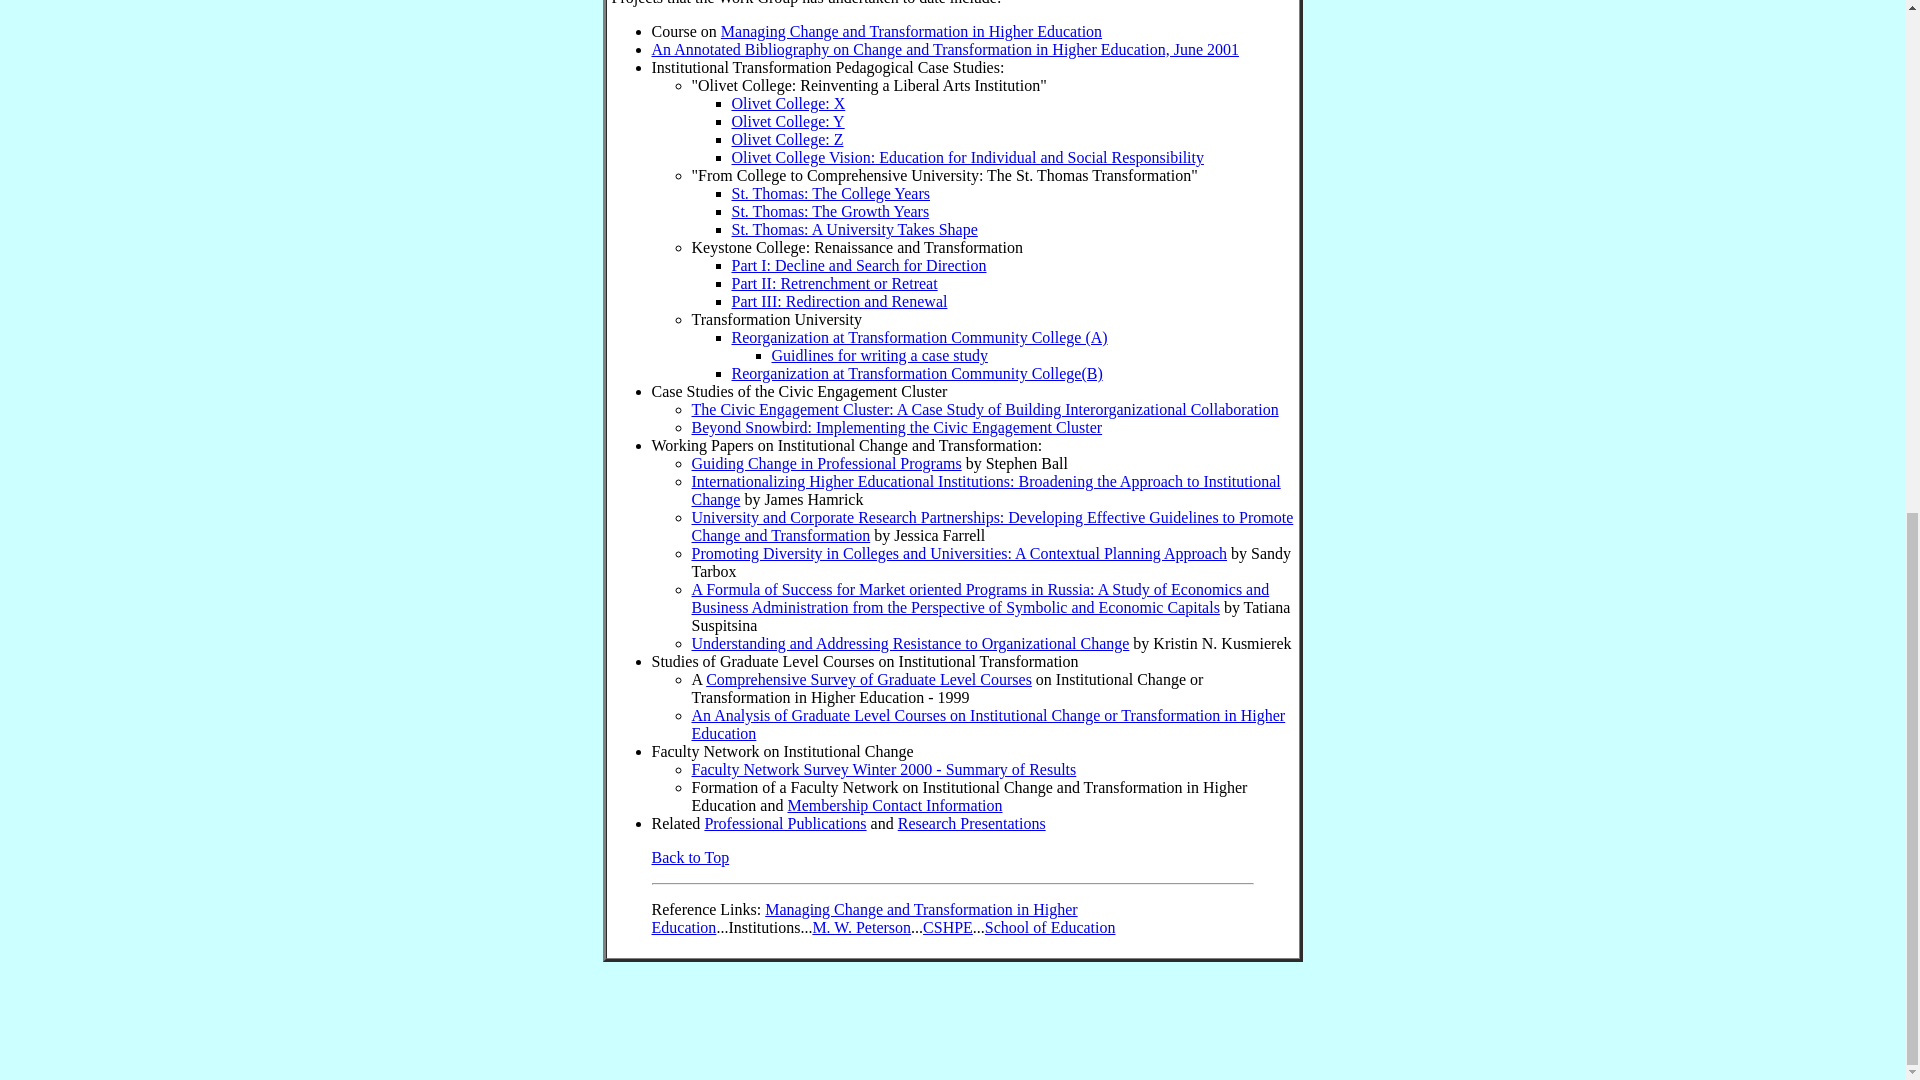  I want to click on St. Thomas: The Growth Years, so click(830, 212).